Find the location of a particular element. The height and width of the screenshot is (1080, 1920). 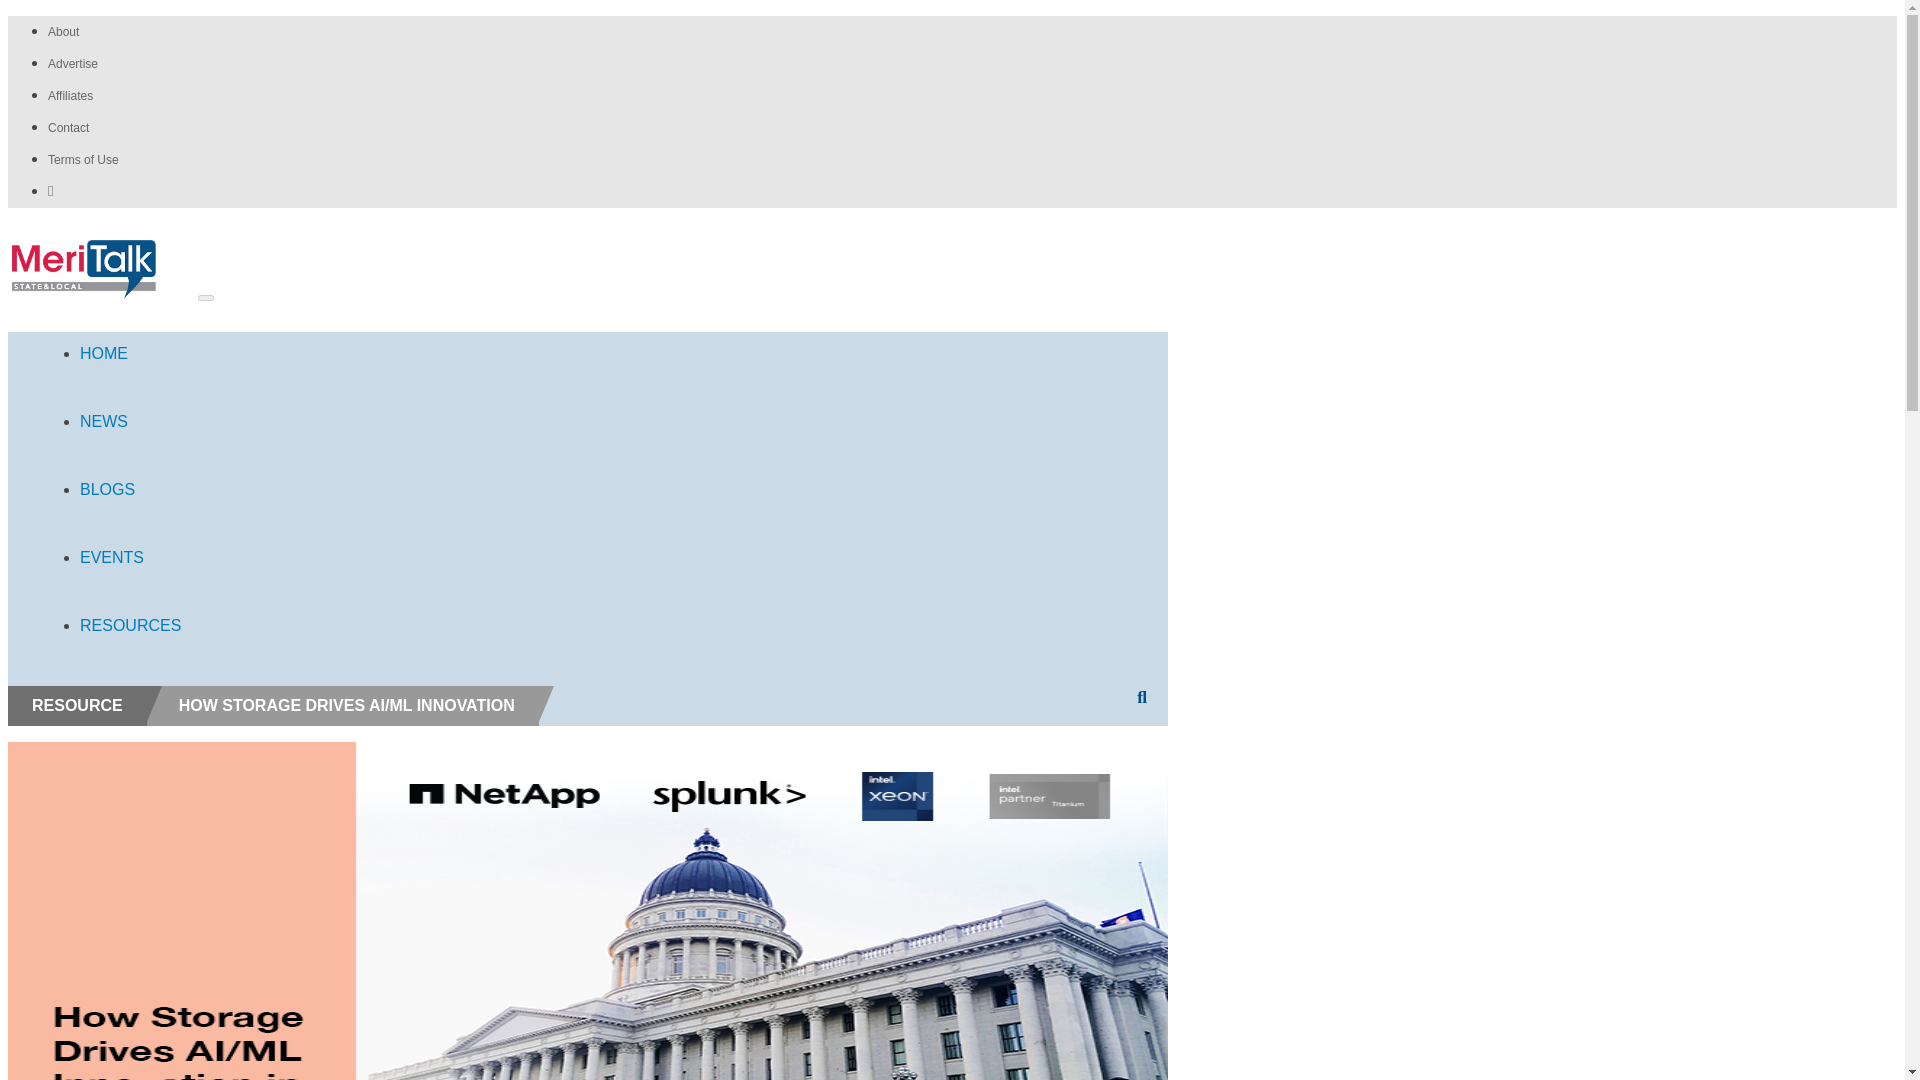

RESOURCES is located at coordinates (130, 628).